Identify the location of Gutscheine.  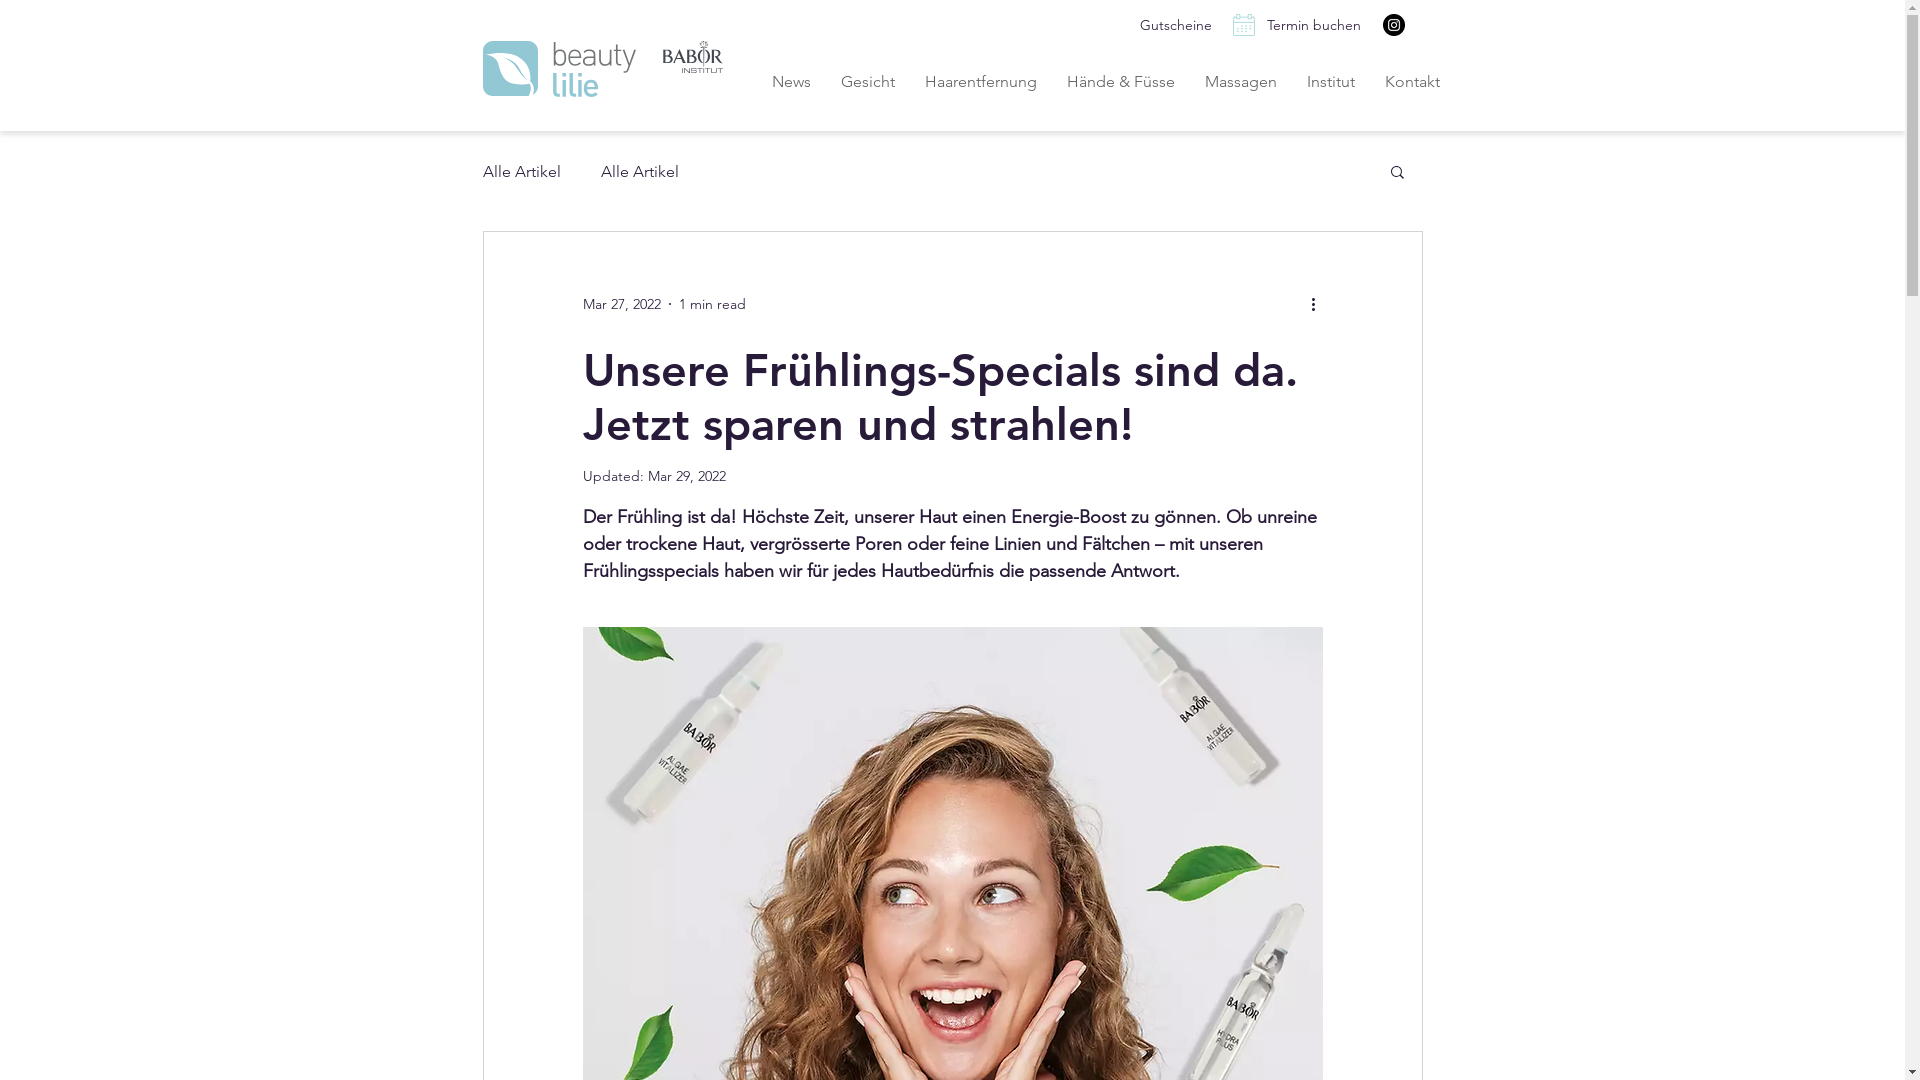
(1175, 26).